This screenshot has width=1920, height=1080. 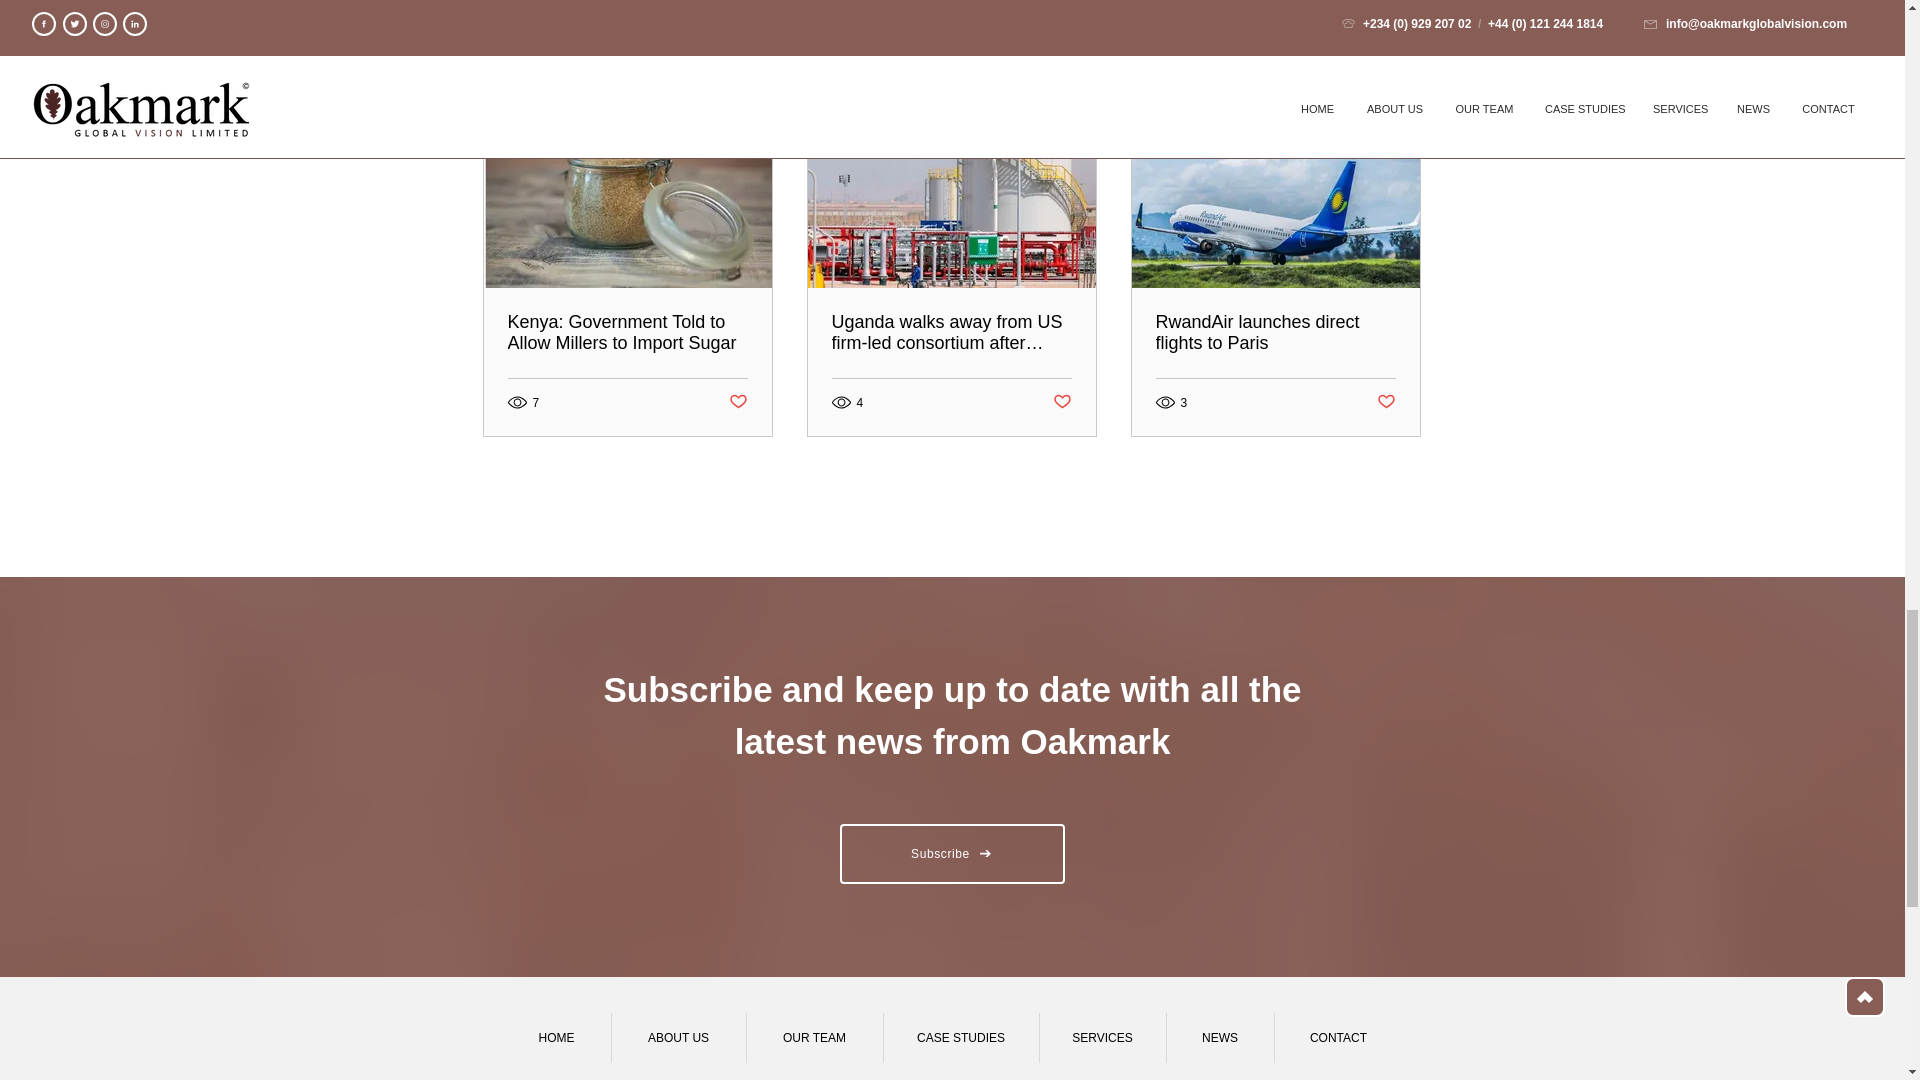 I want to click on Post not marked as liked, so click(x=736, y=402).